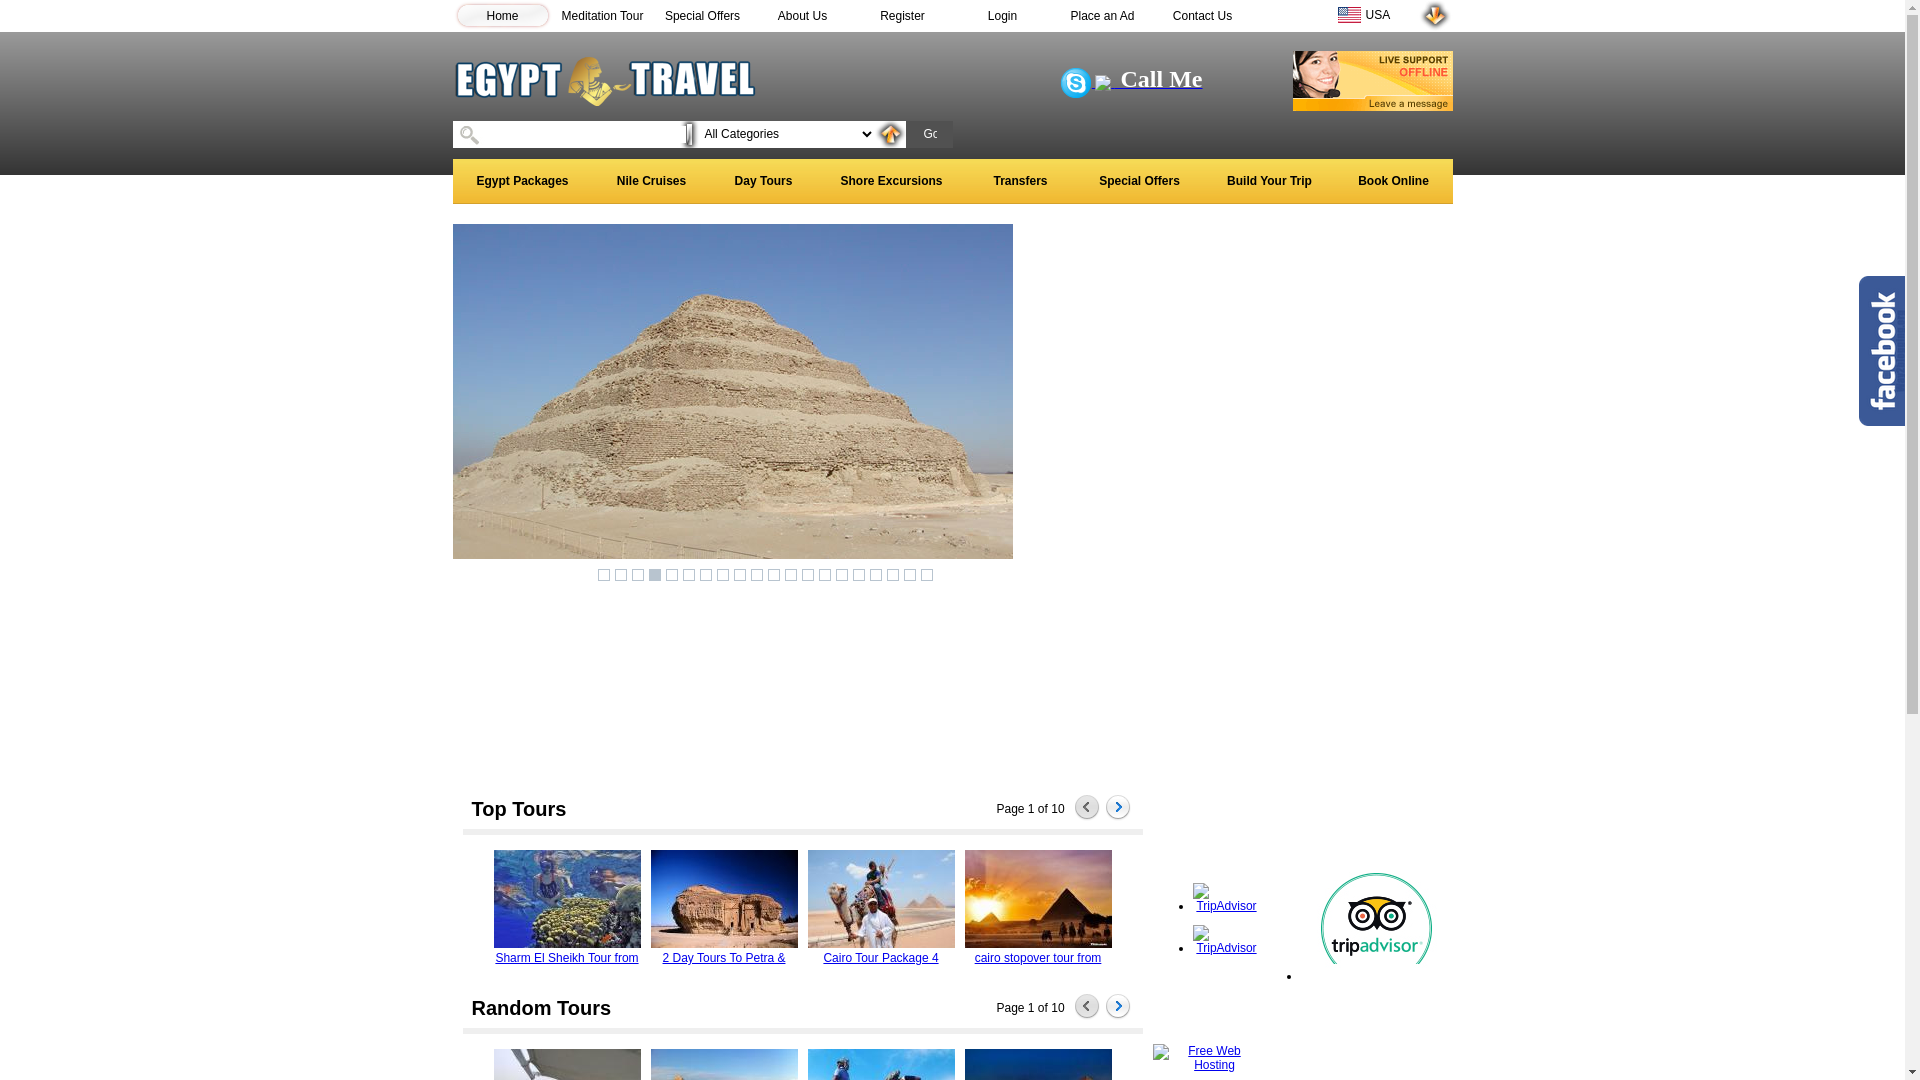 The height and width of the screenshot is (1080, 1920). Describe the element at coordinates (638, 575) in the screenshot. I see `3` at that location.